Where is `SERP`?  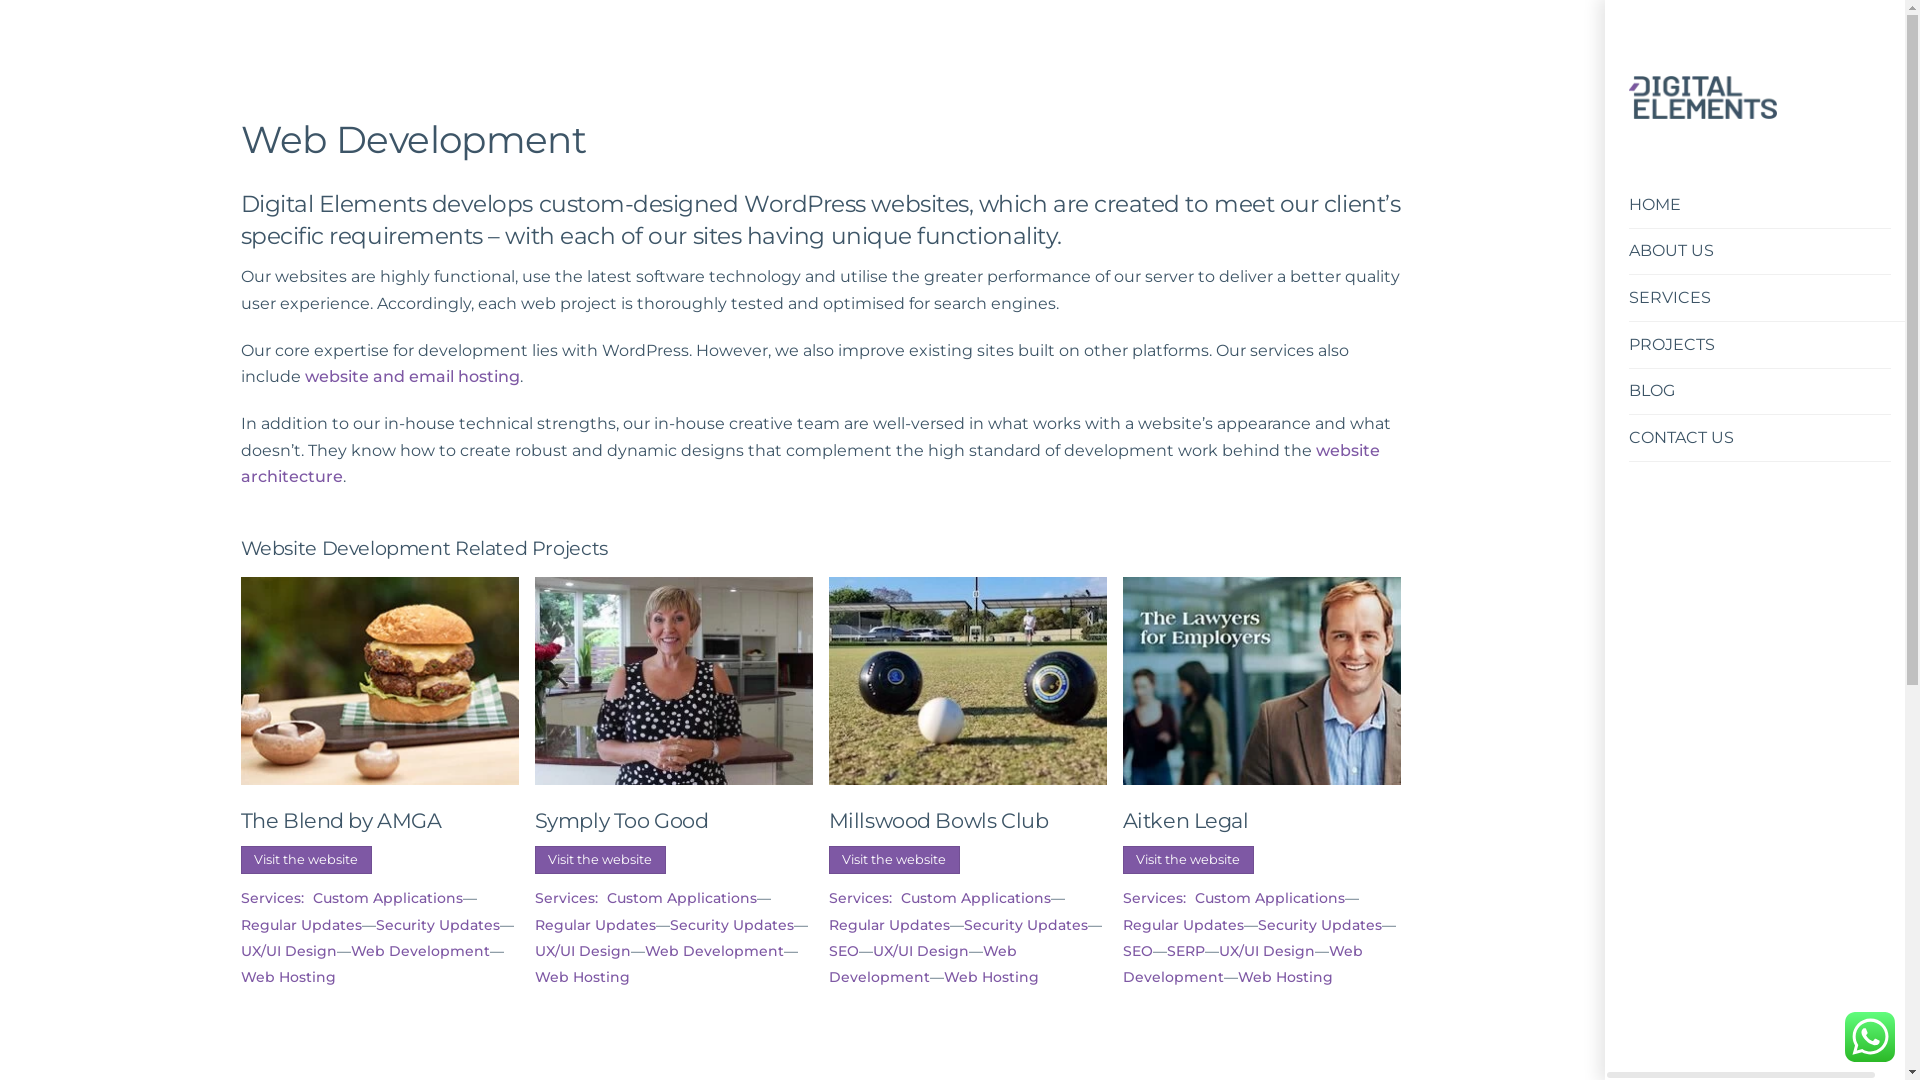 SERP is located at coordinates (1186, 951).